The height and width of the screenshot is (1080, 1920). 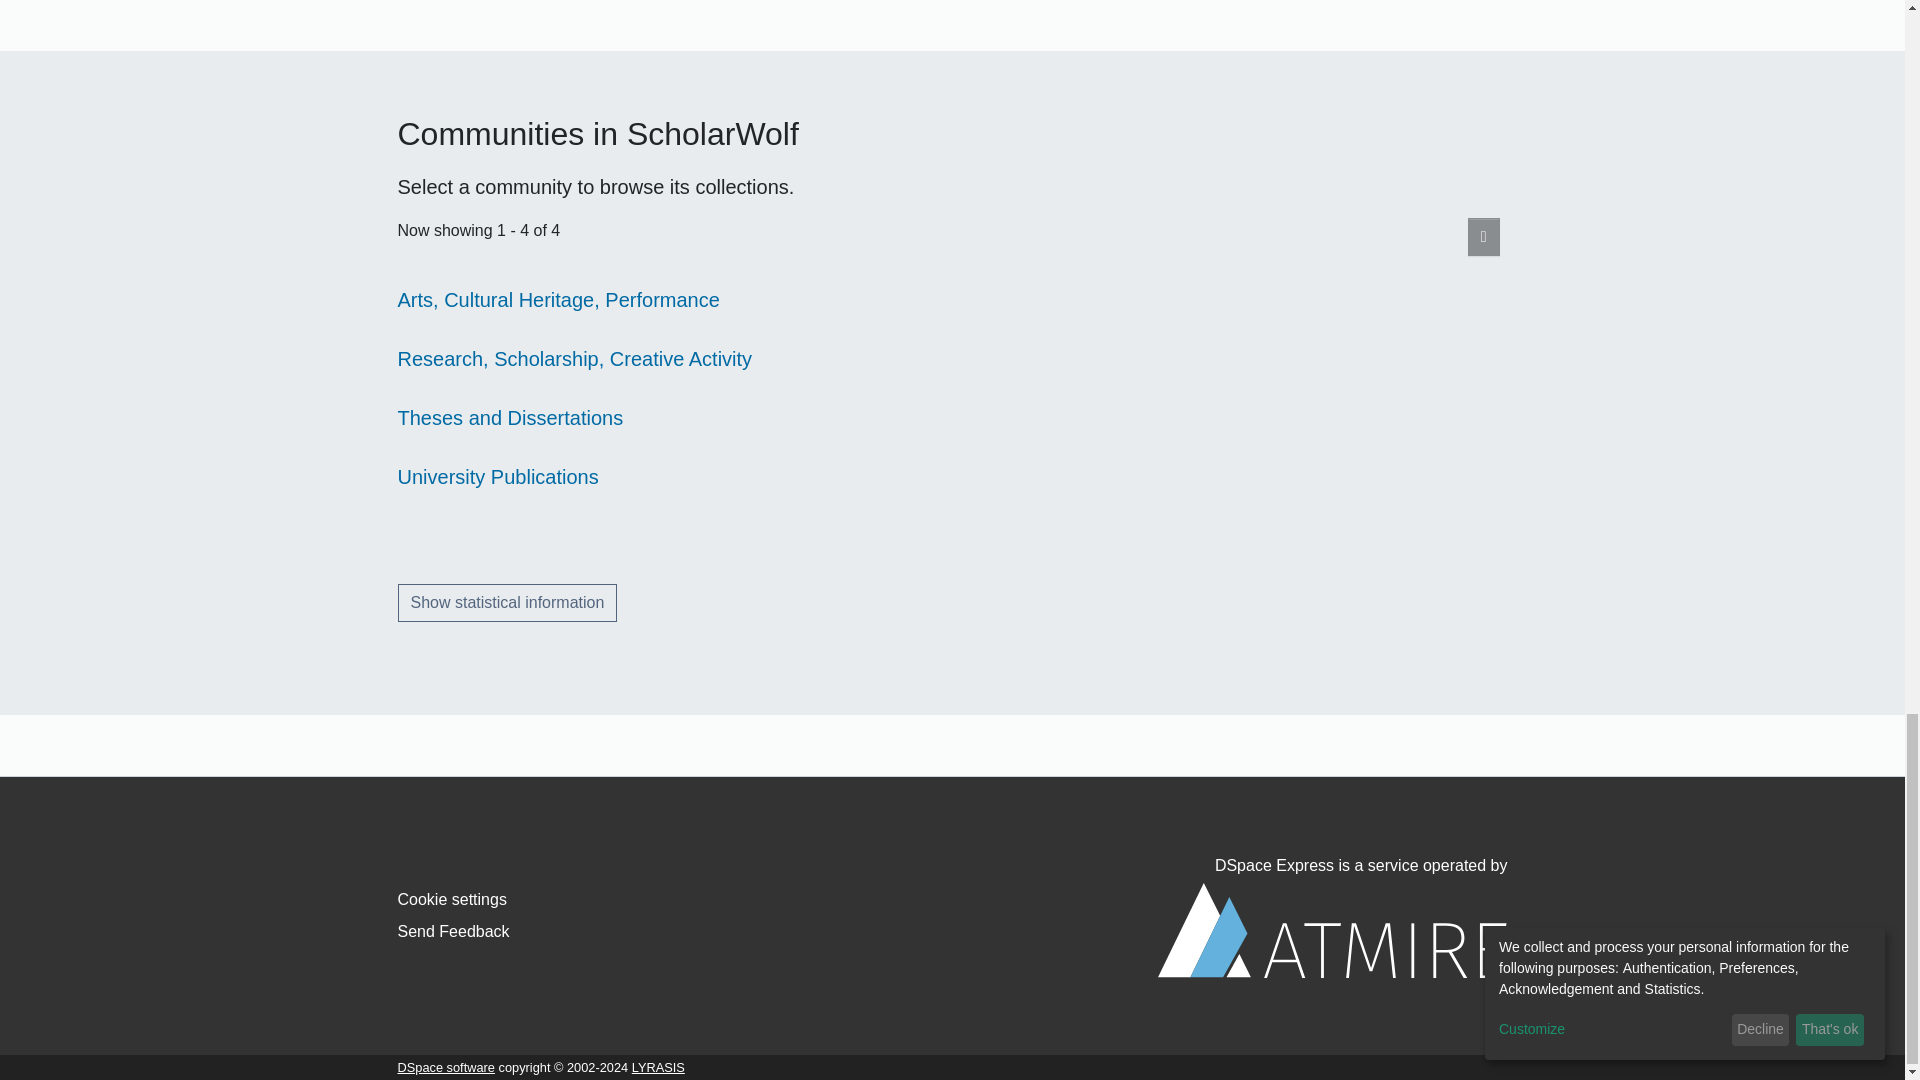 I want to click on University Publications, so click(x=498, y=476).